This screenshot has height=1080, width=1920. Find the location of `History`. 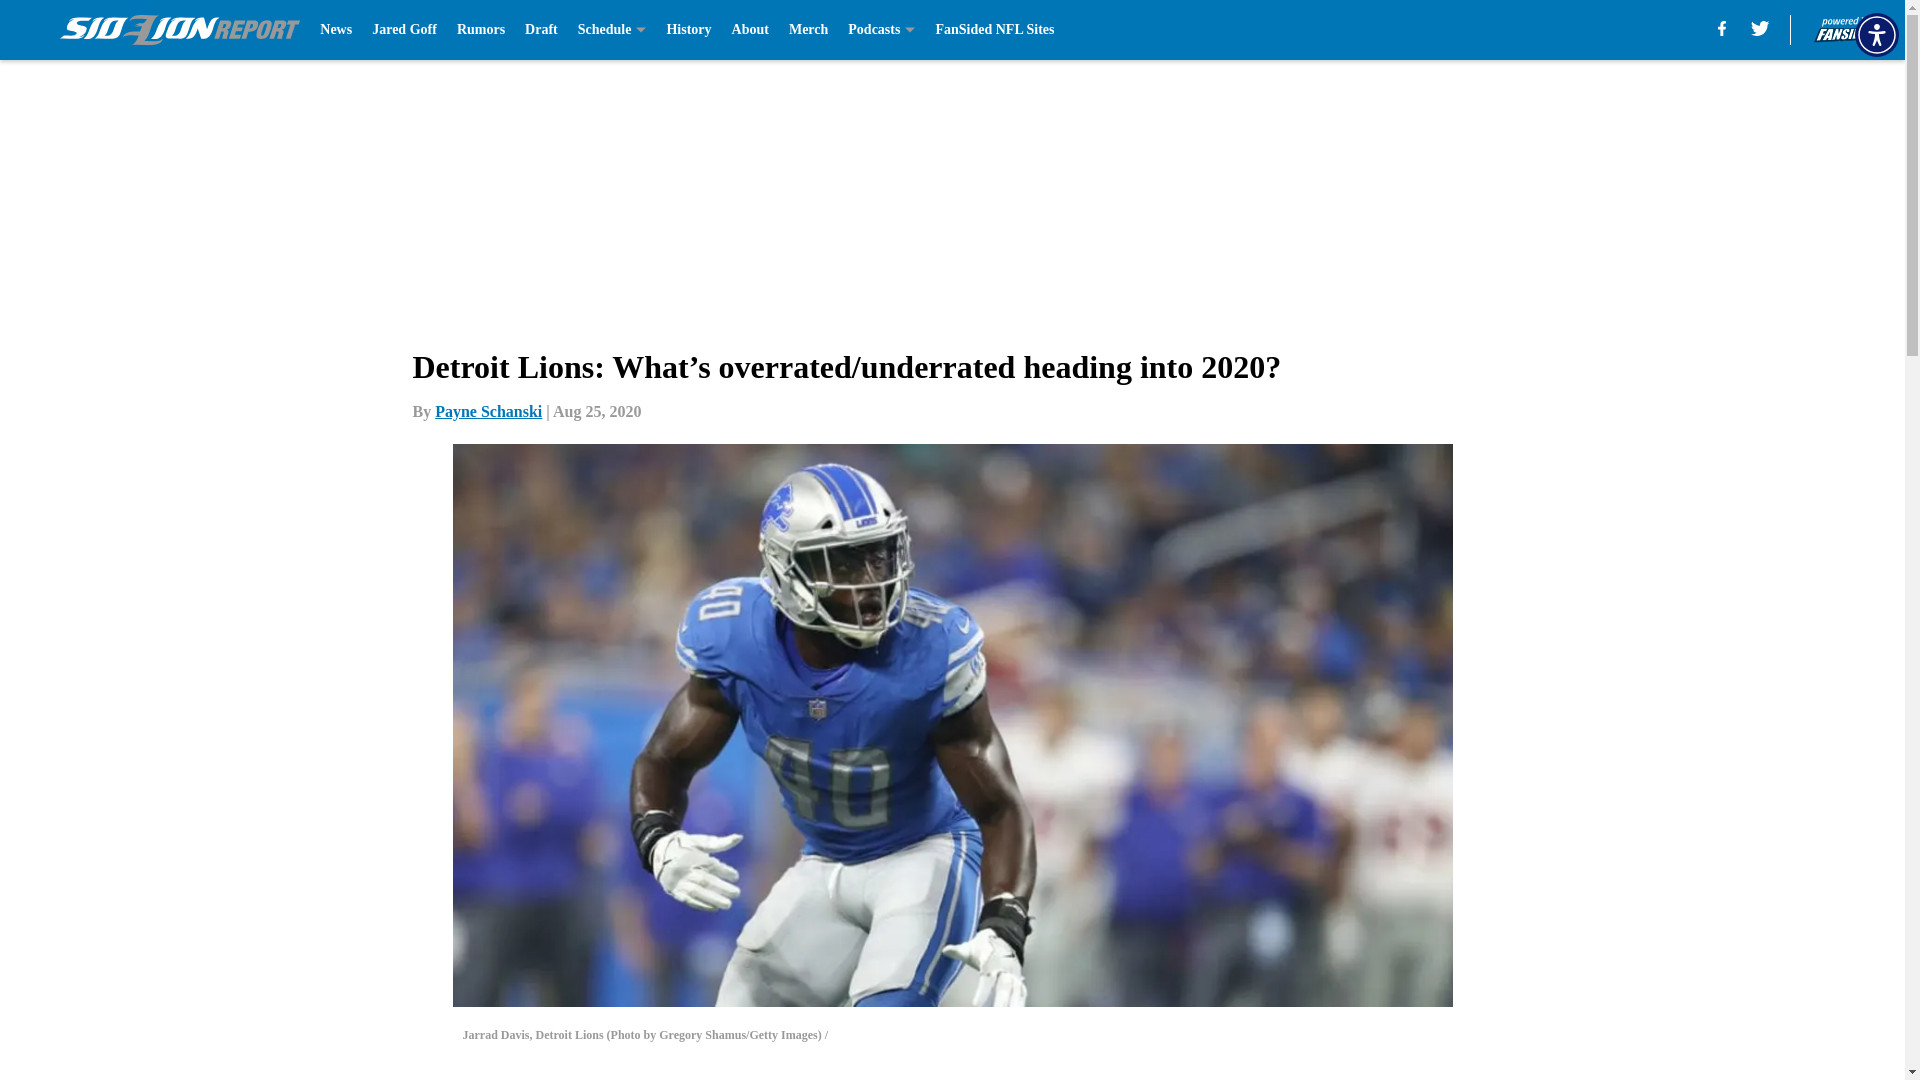

History is located at coordinates (688, 30).